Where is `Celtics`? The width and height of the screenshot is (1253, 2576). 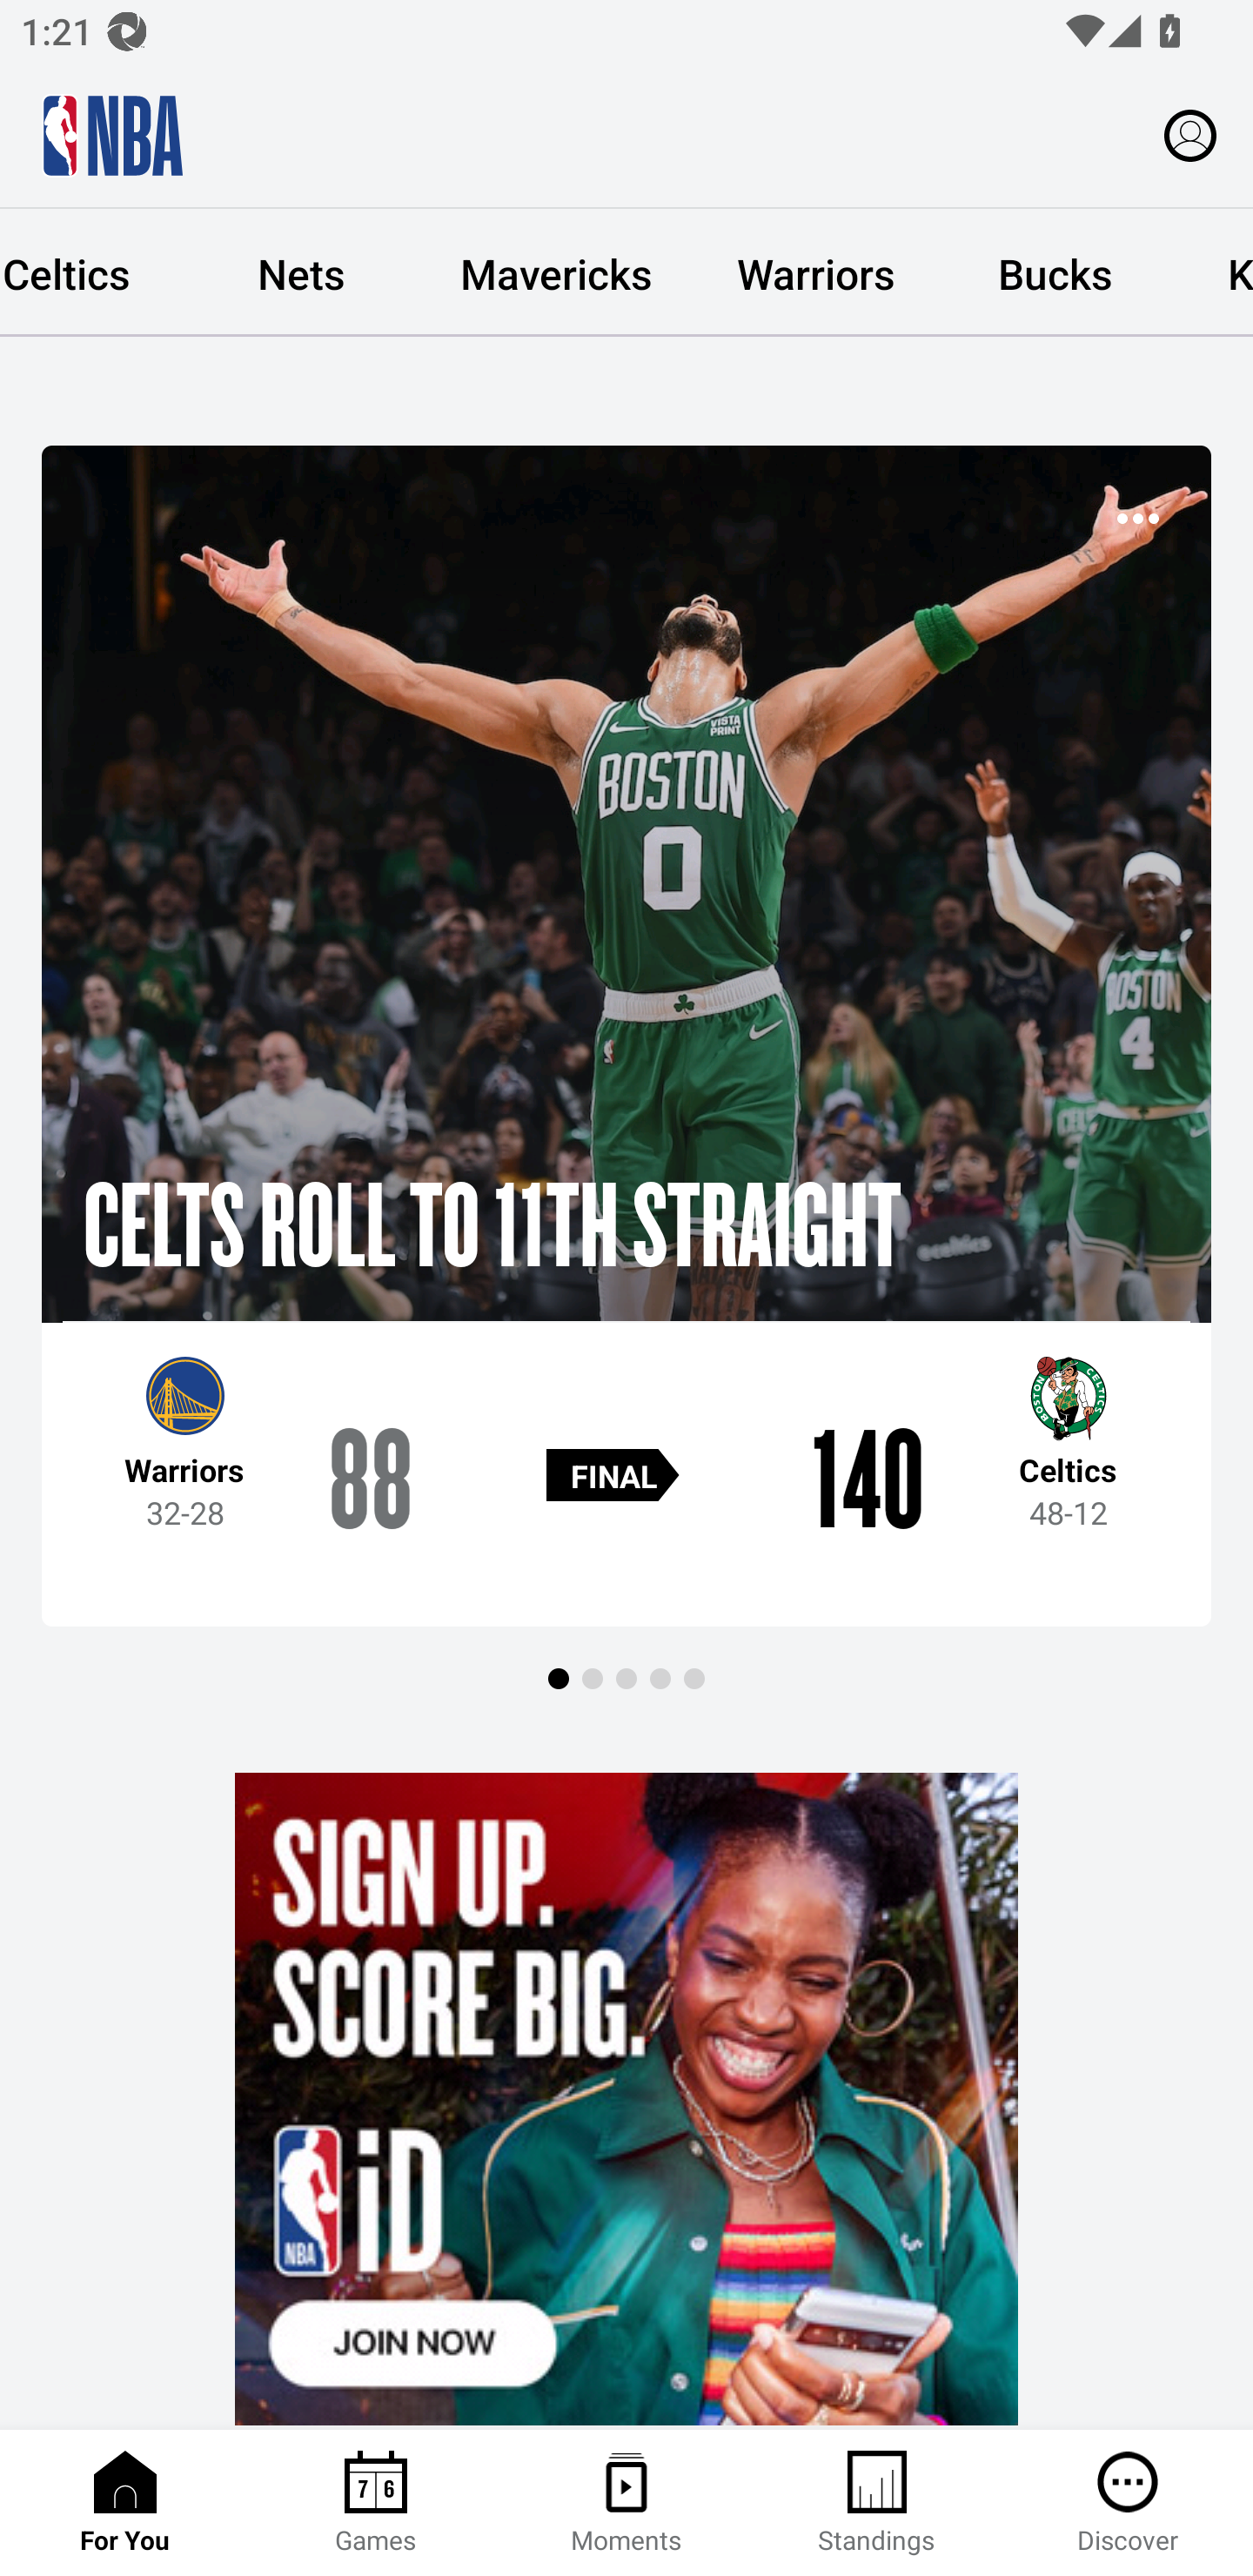
Celtics is located at coordinates (92, 273).